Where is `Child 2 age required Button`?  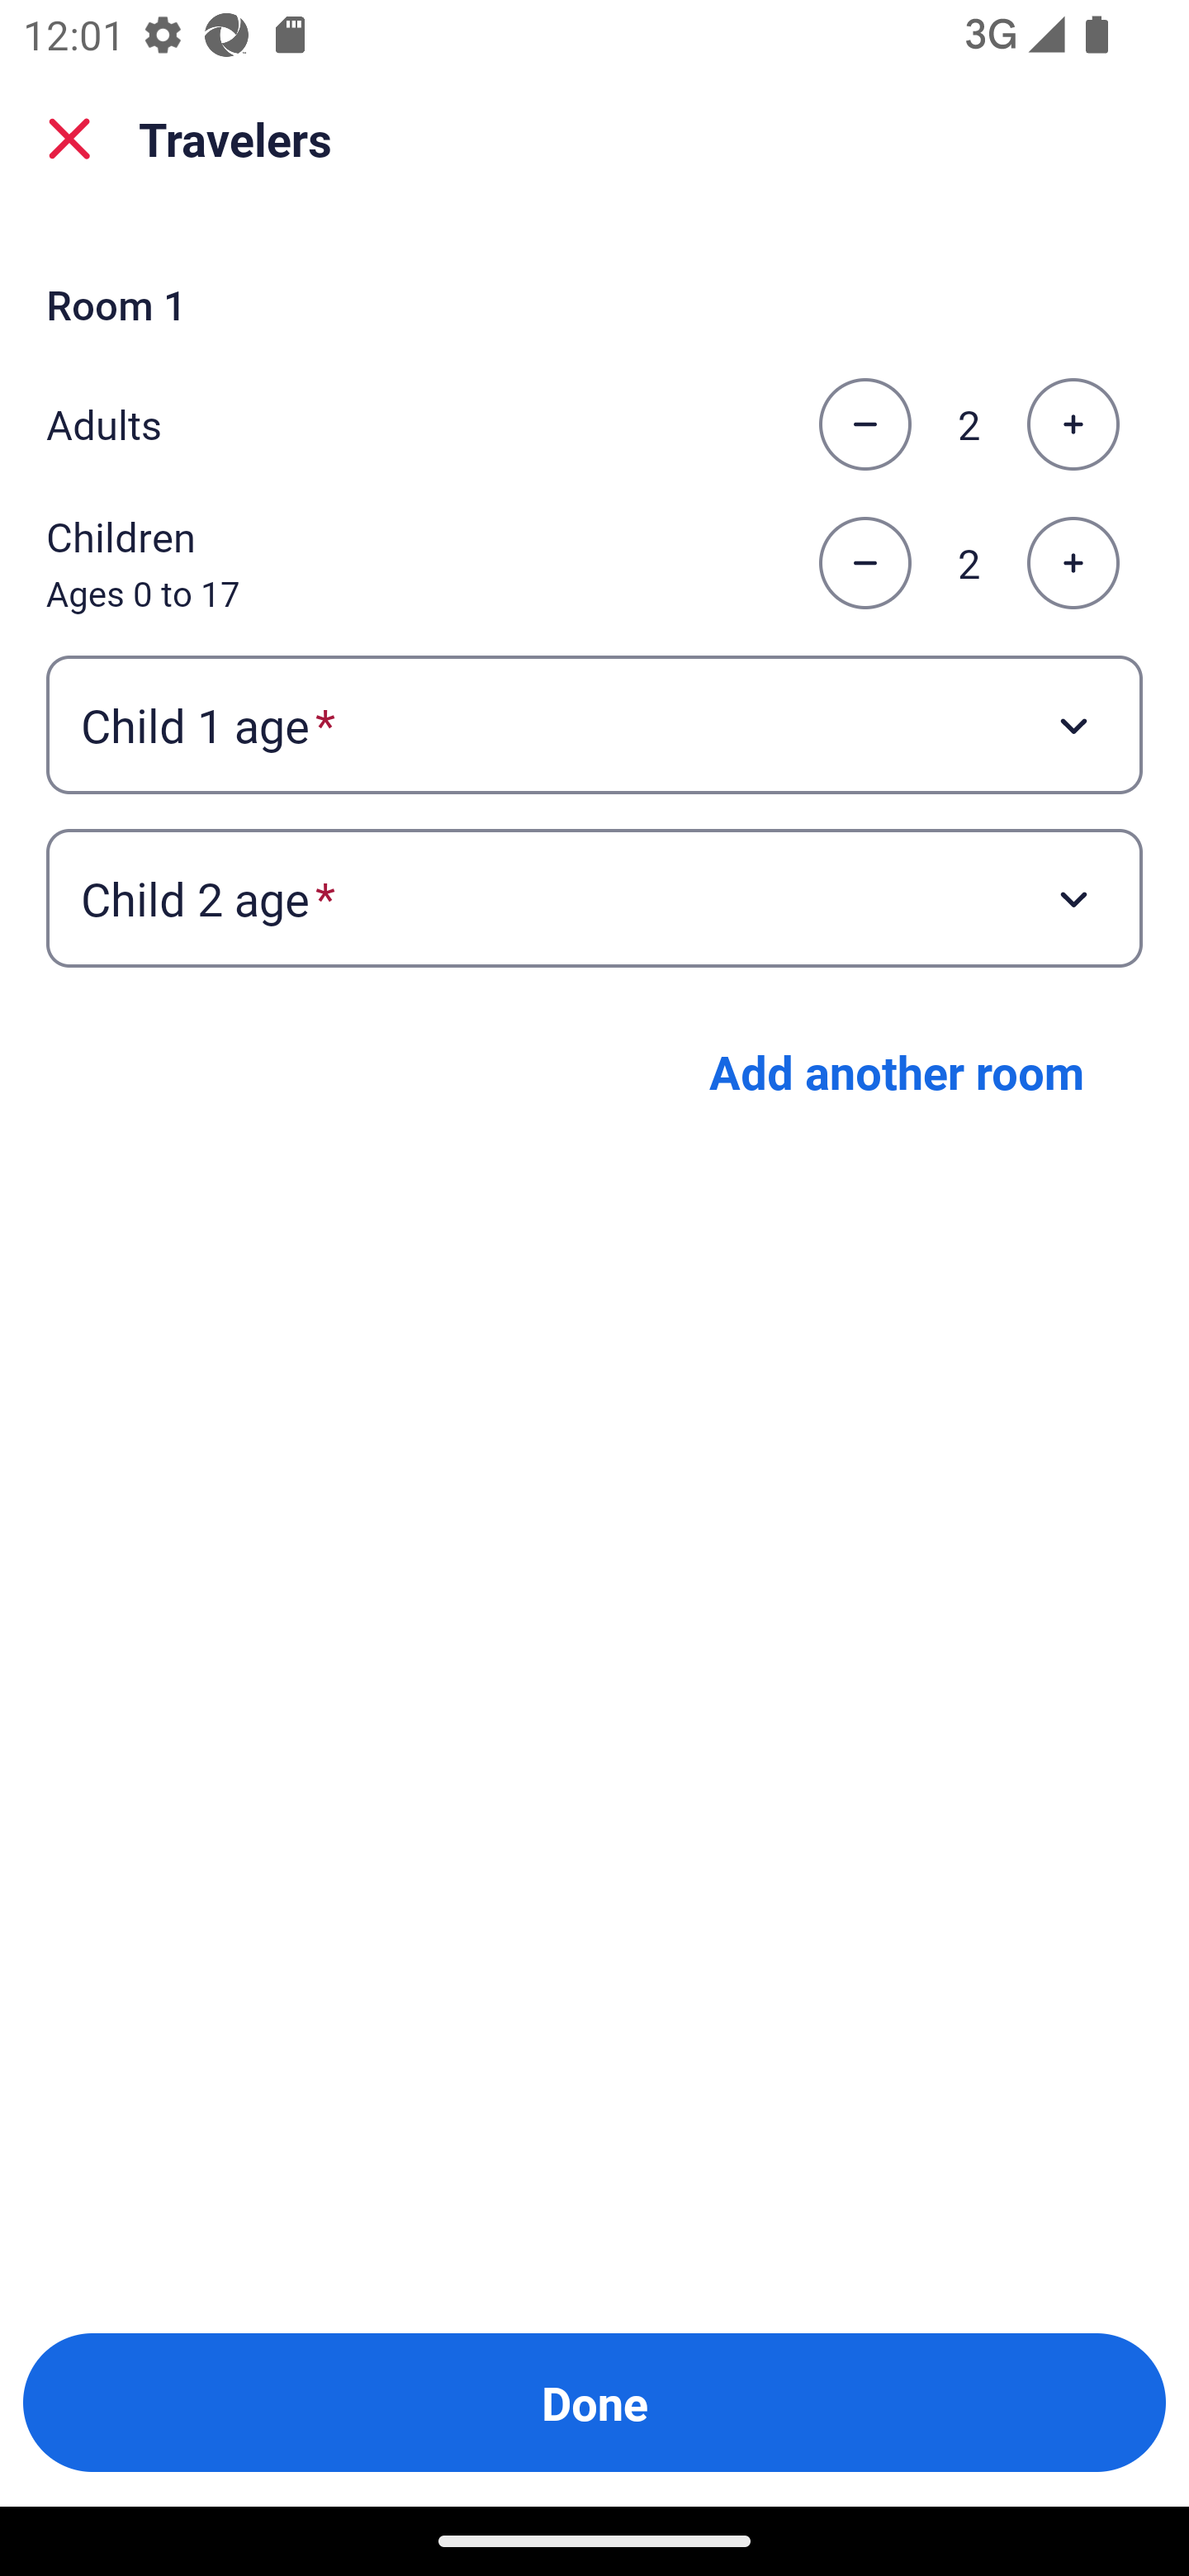
Child 2 age required Button is located at coordinates (594, 898).